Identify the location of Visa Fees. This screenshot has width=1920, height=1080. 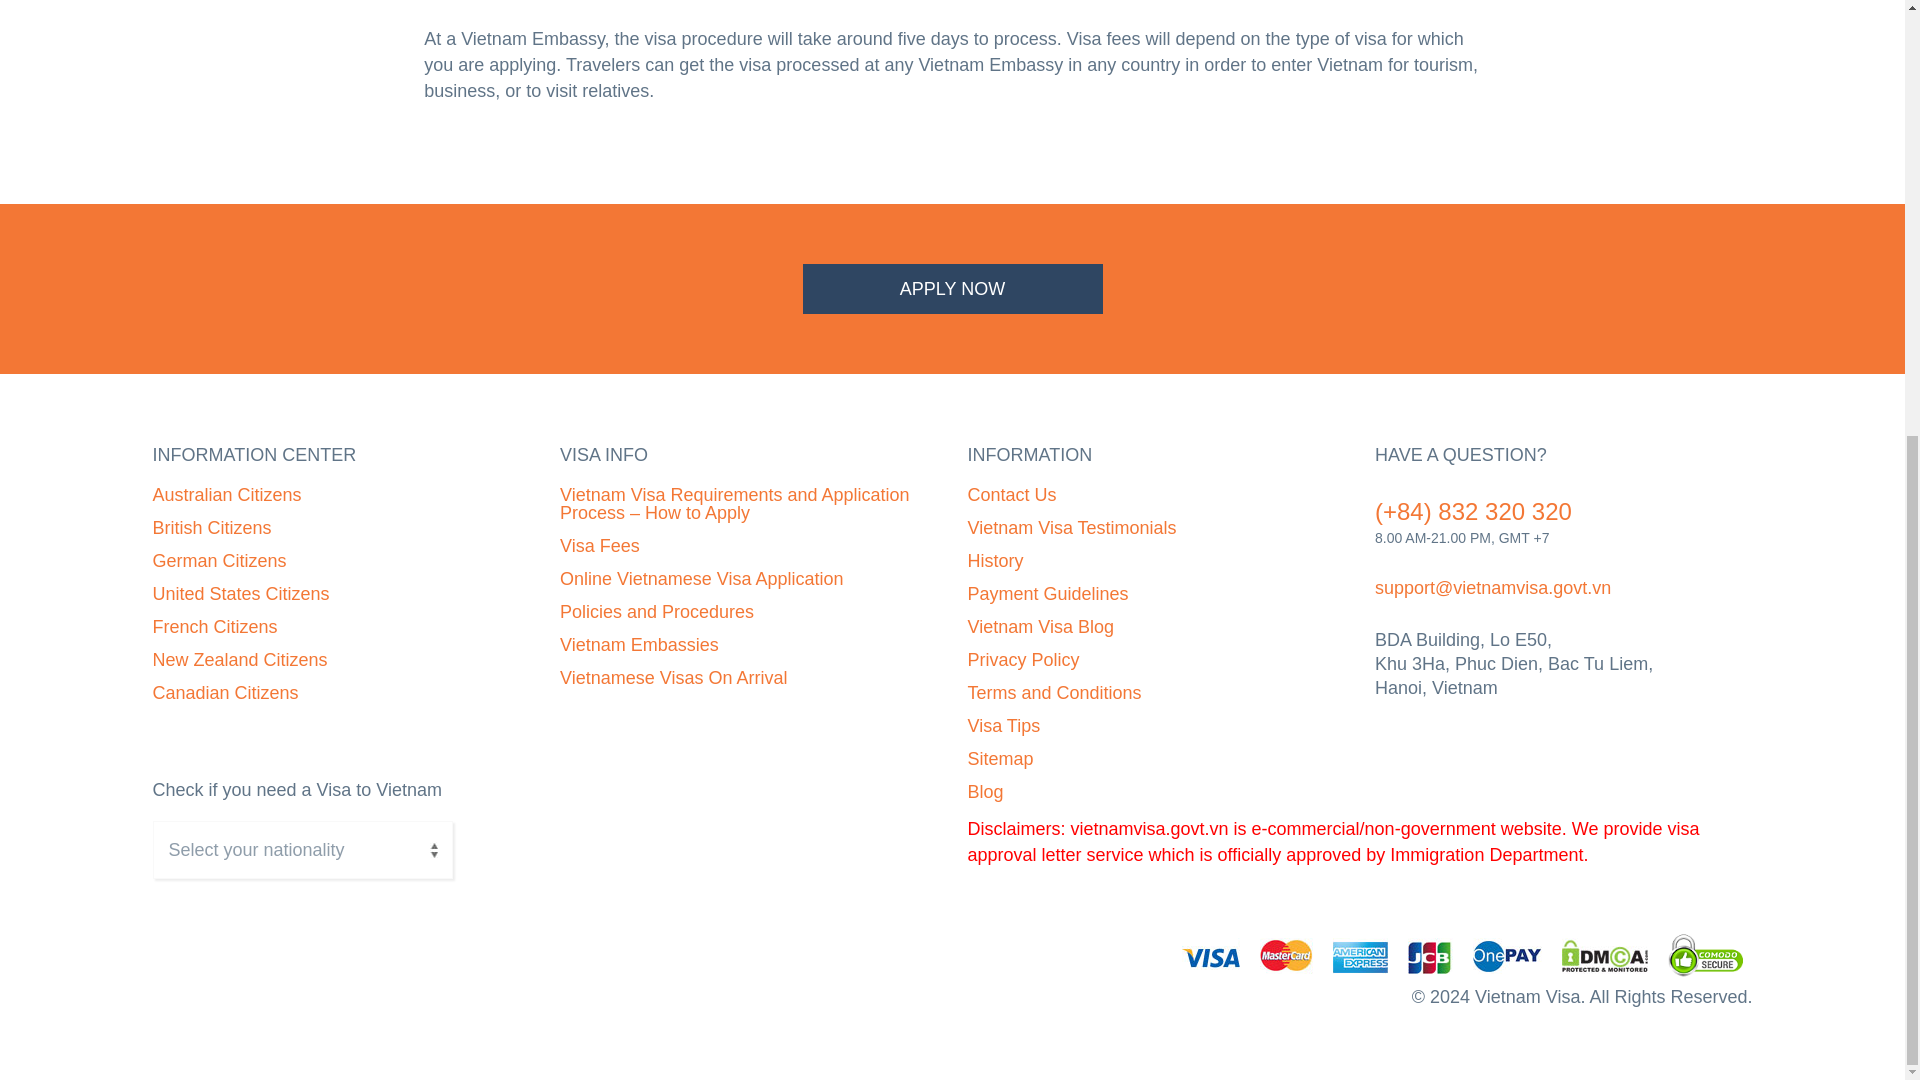
(600, 546).